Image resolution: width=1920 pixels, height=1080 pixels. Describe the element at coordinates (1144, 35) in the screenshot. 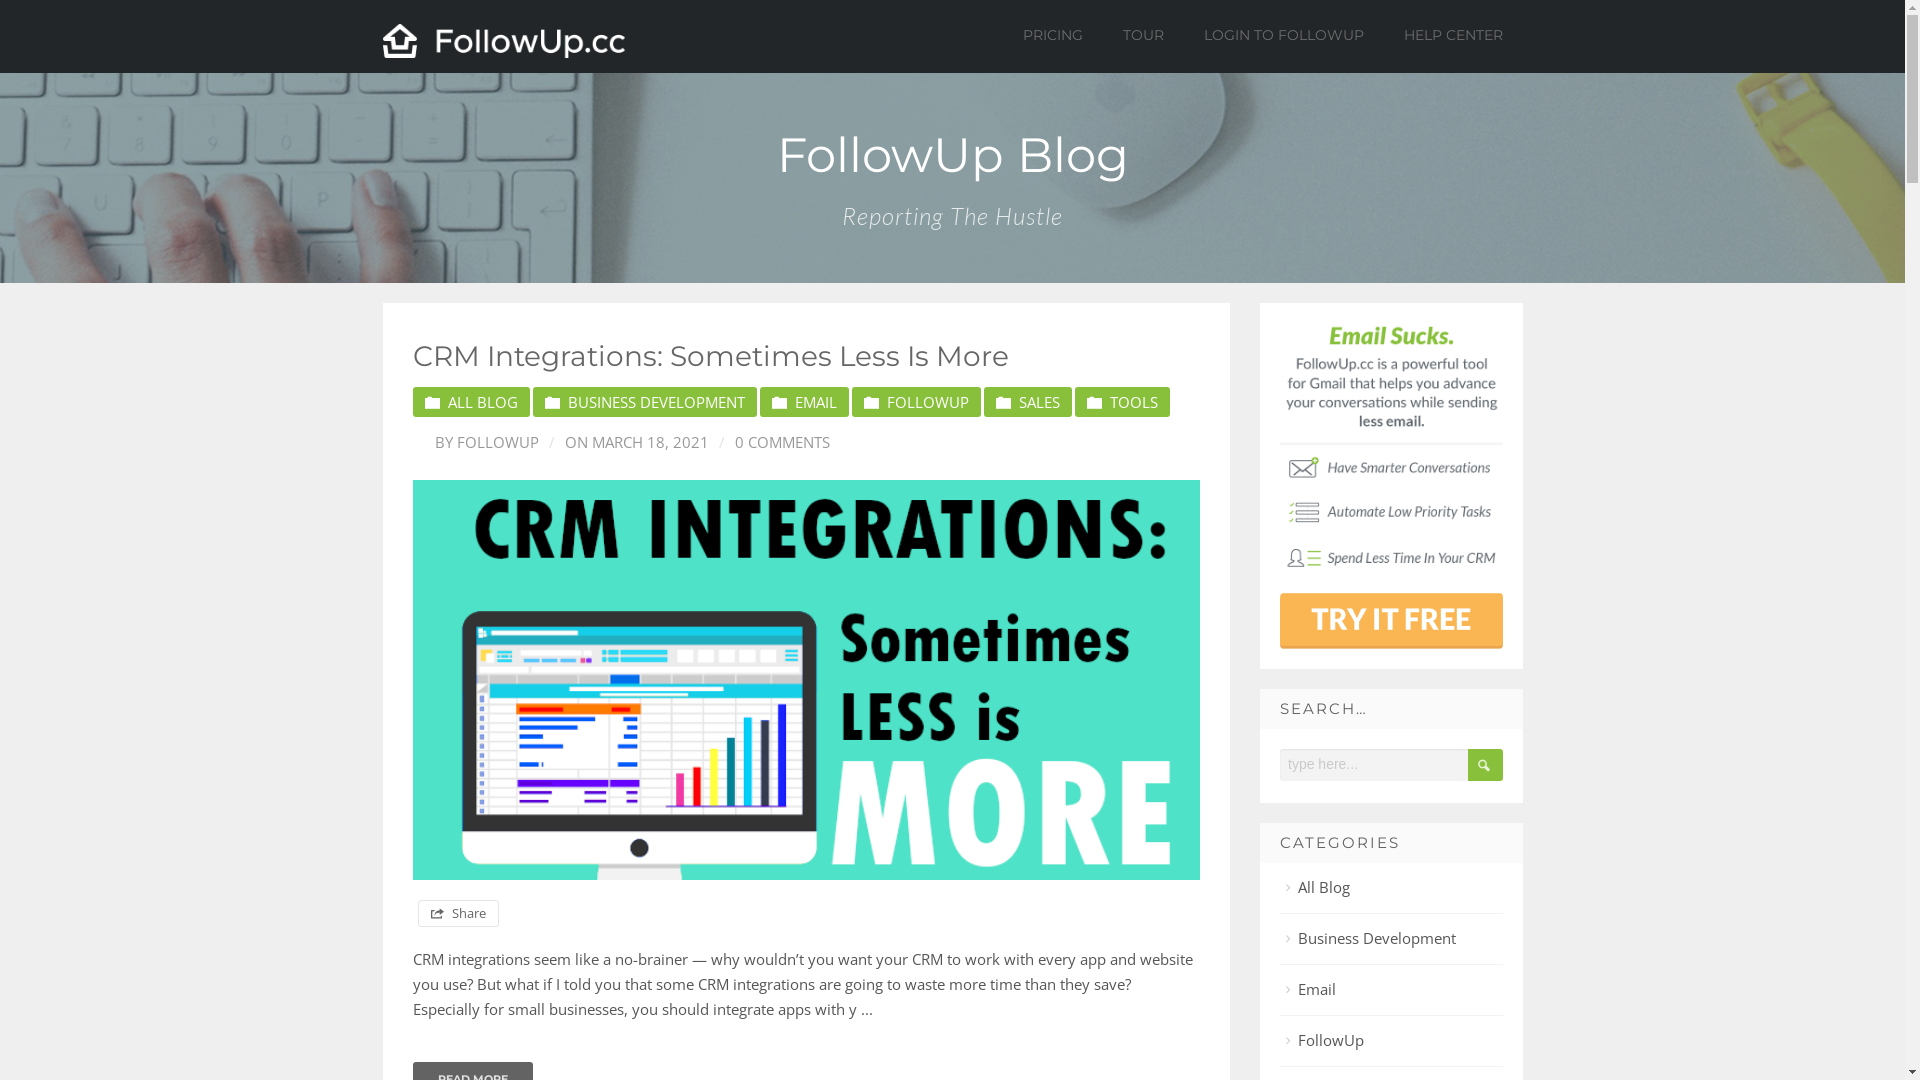

I see `TOUR` at that location.